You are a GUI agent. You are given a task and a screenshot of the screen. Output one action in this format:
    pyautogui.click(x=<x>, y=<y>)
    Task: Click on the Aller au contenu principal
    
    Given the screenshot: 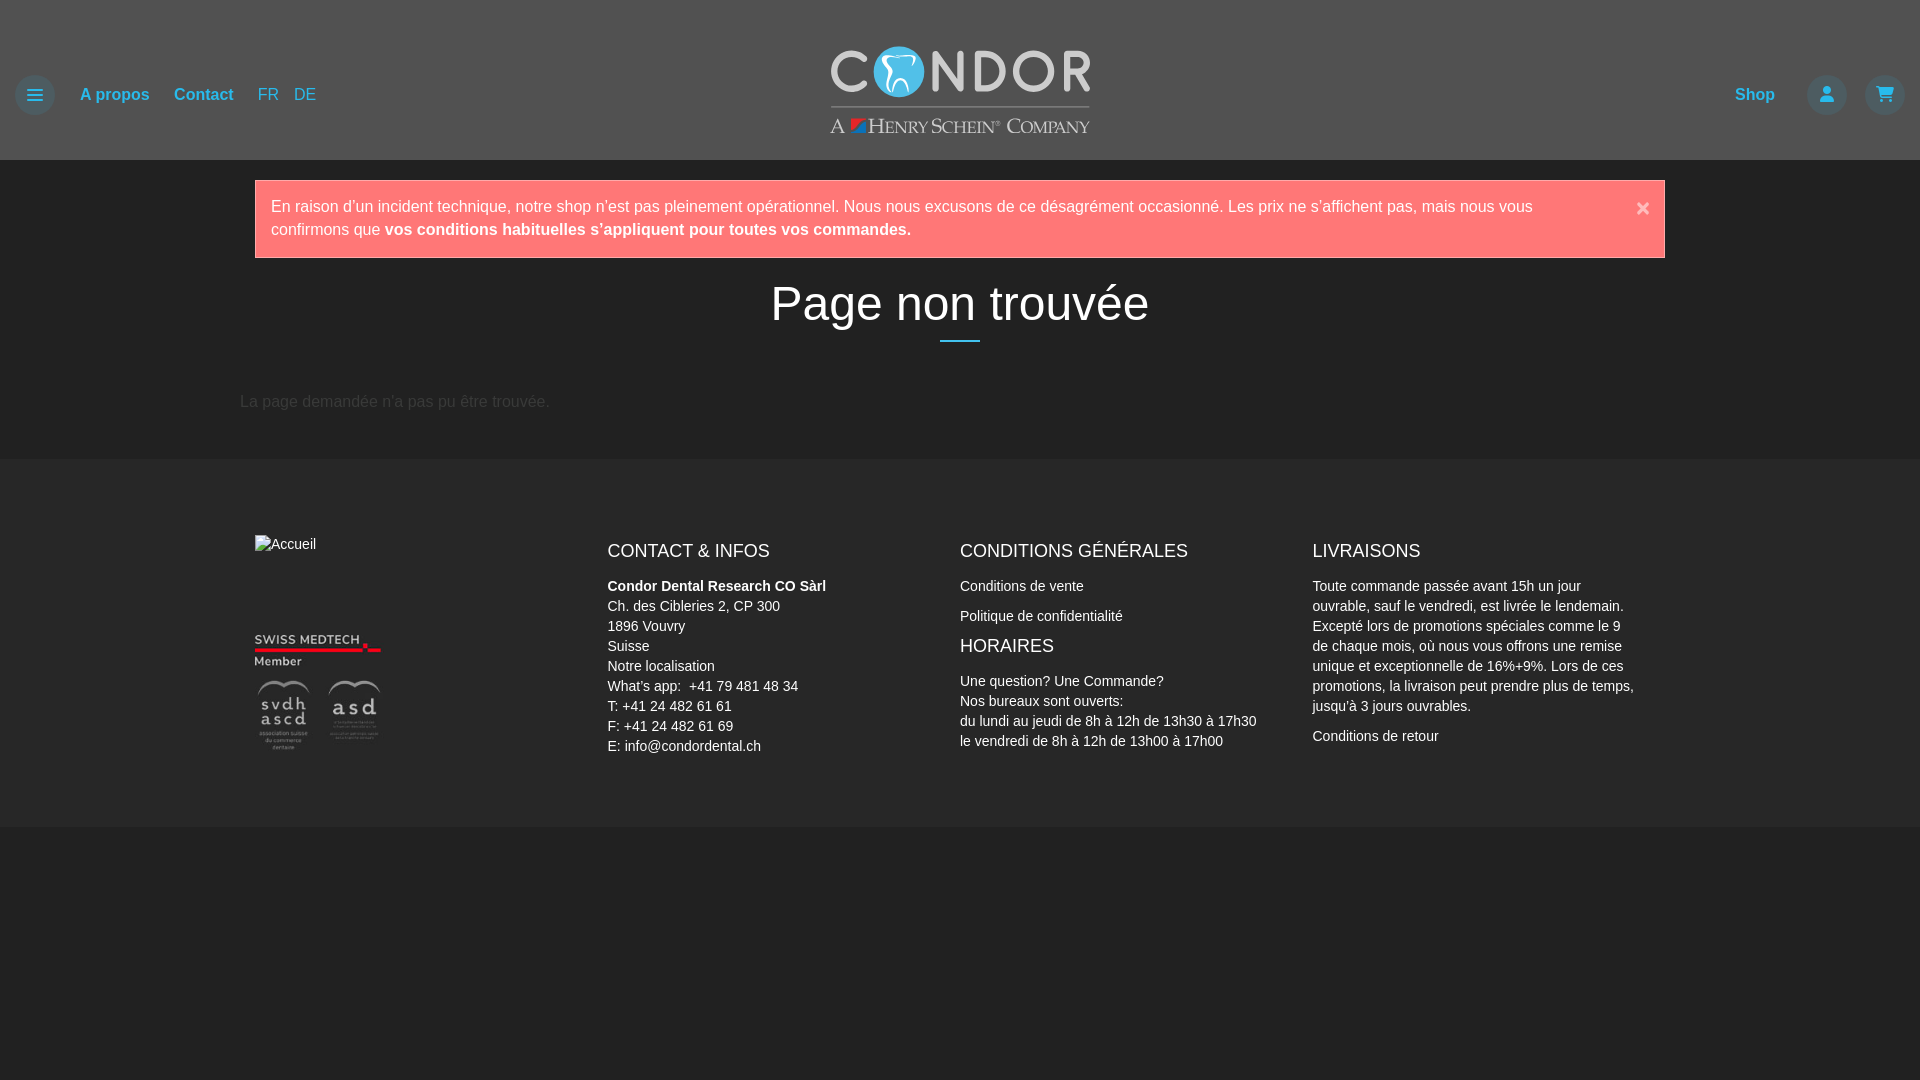 What is the action you would take?
    pyautogui.click(x=0, y=0)
    